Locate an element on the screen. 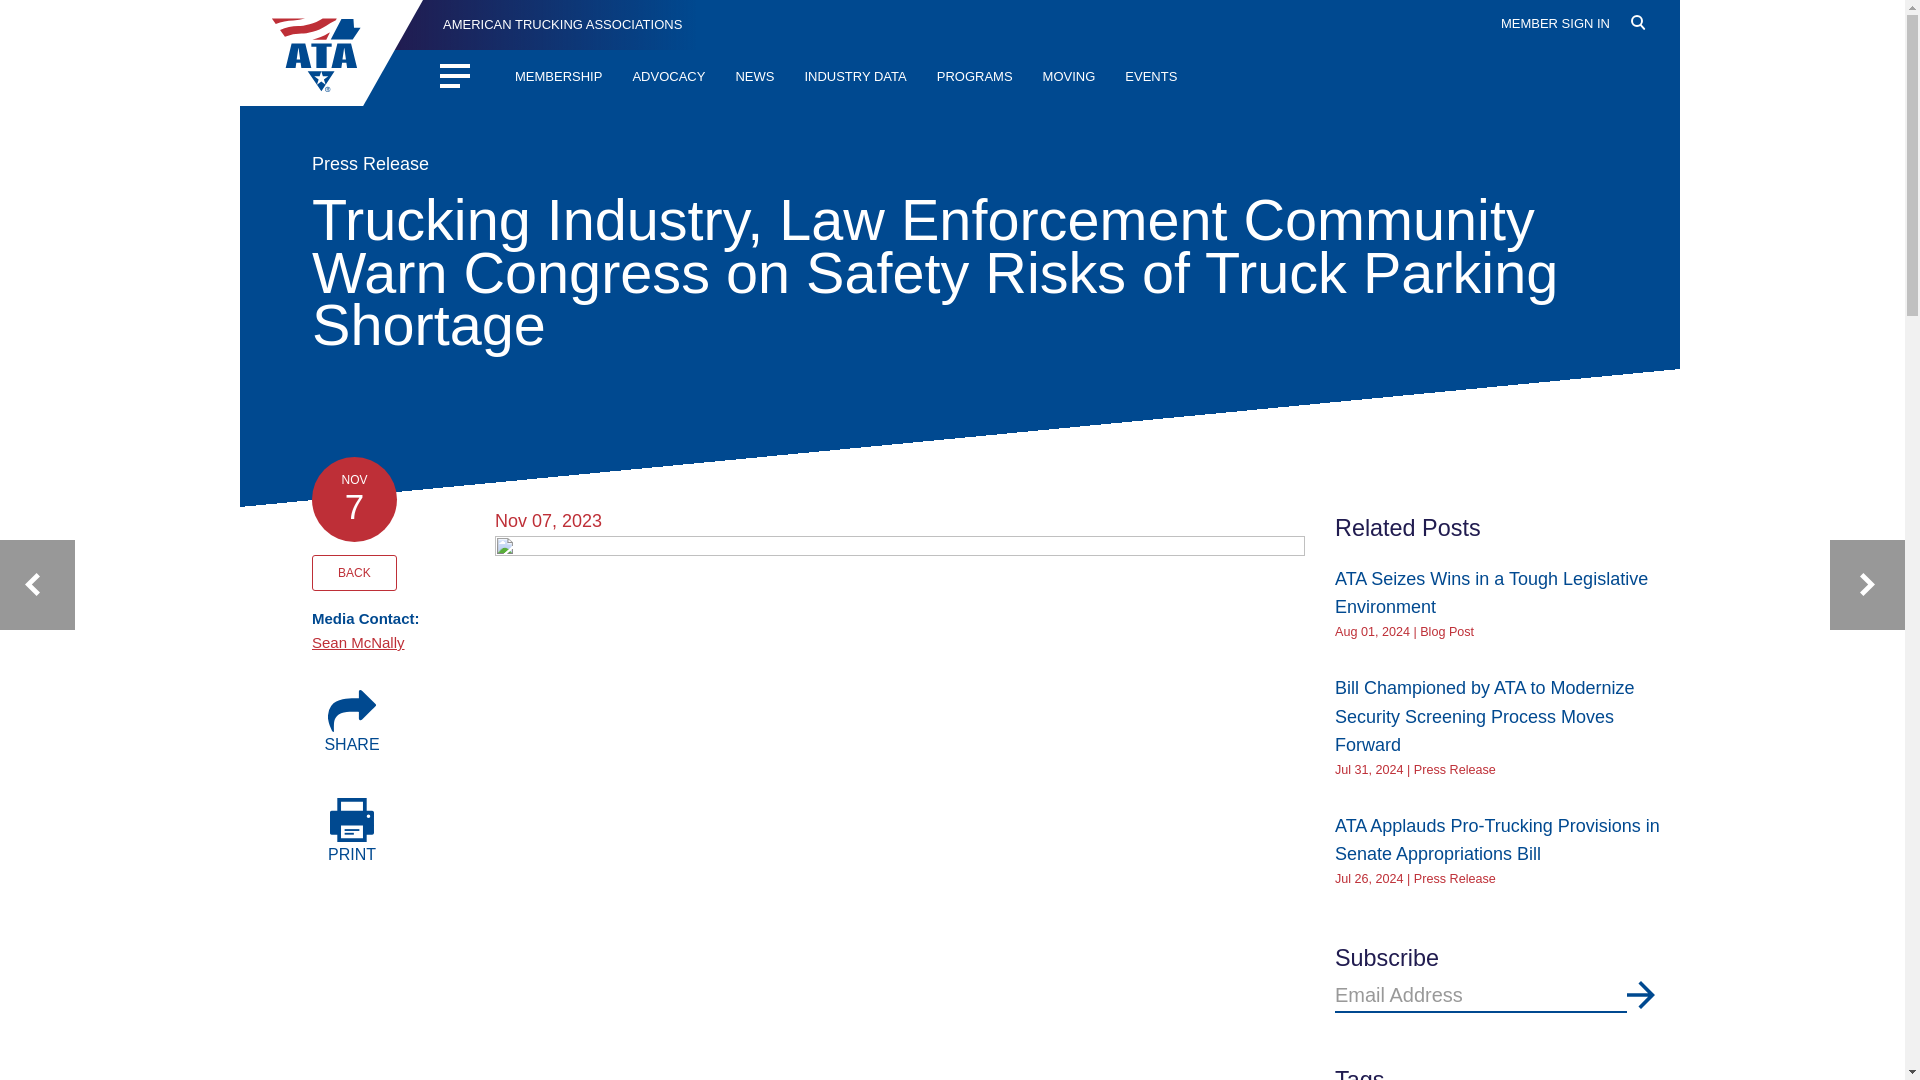 Image resolution: width=1920 pixels, height=1080 pixels. EVENTS is located at coordinates (1150, 78).